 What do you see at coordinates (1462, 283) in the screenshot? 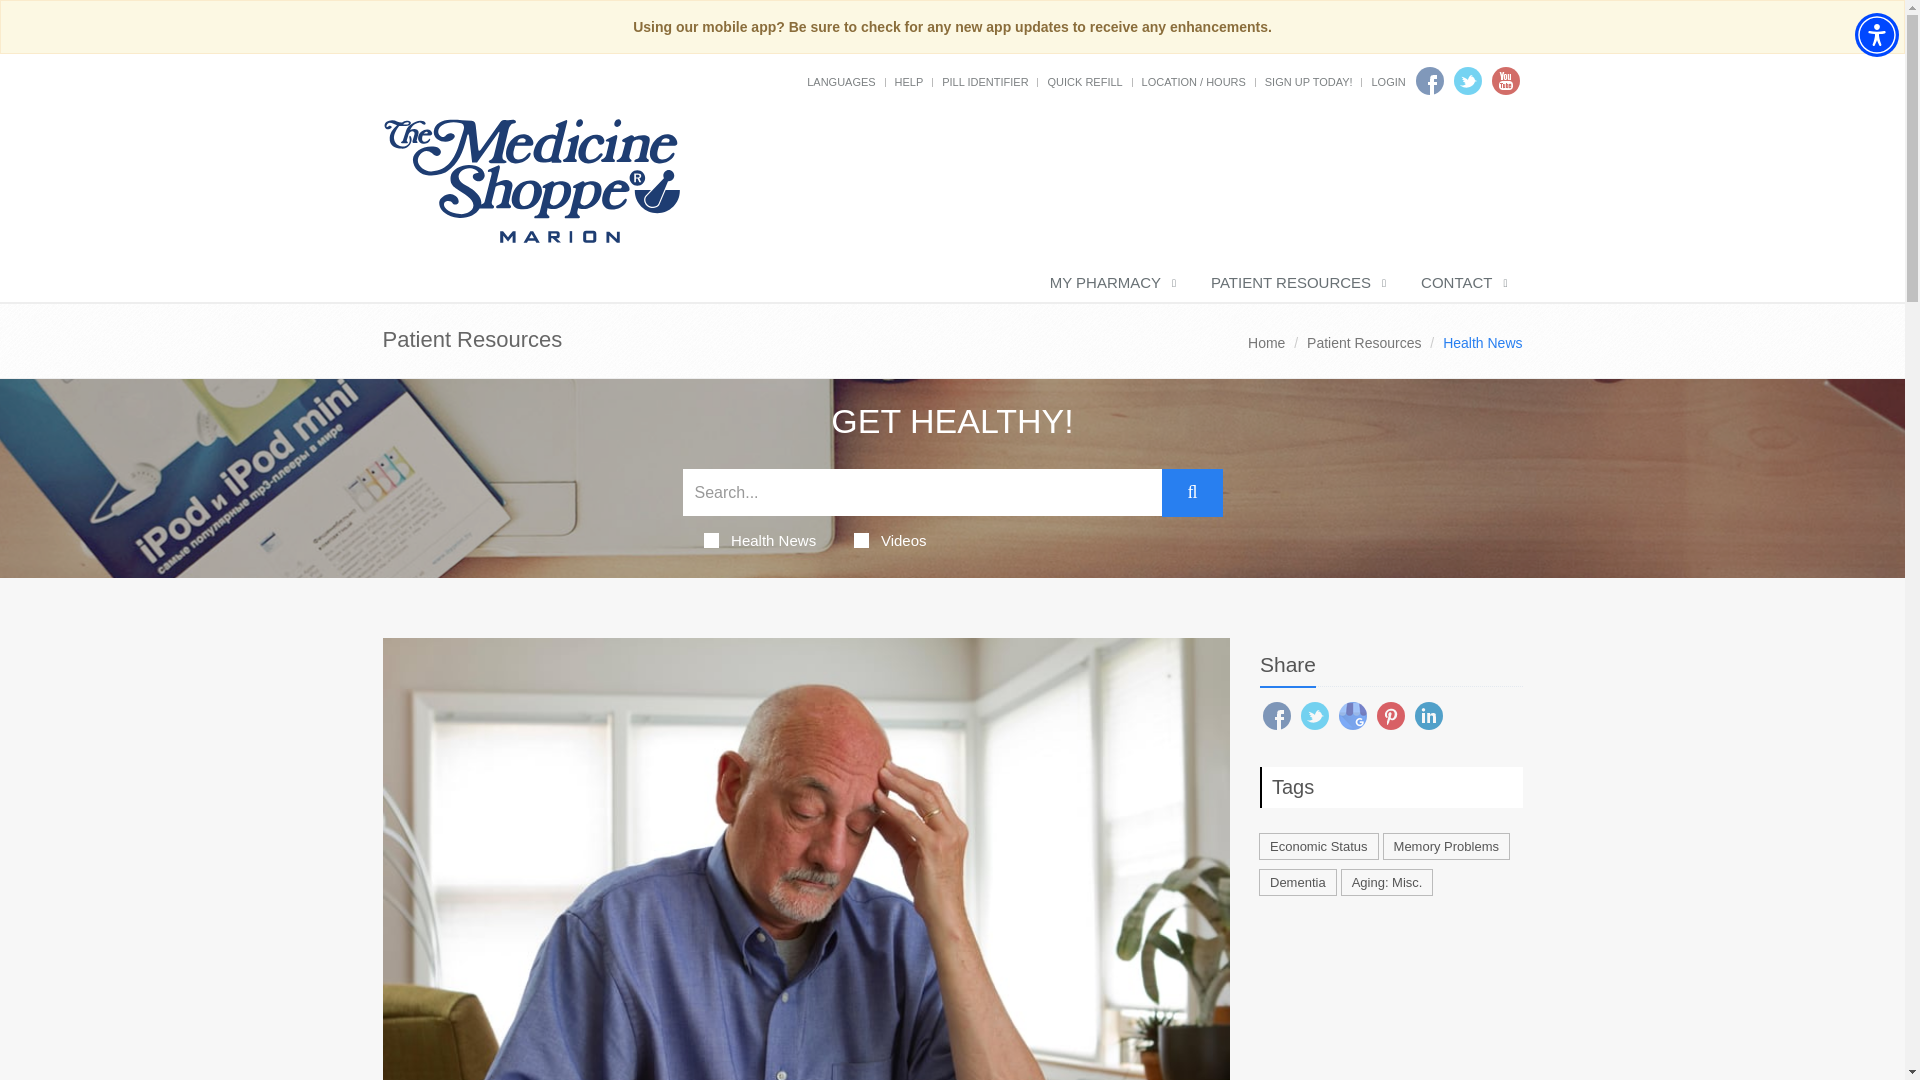
I see `CONTACT` at bounding box center [1462, 283].